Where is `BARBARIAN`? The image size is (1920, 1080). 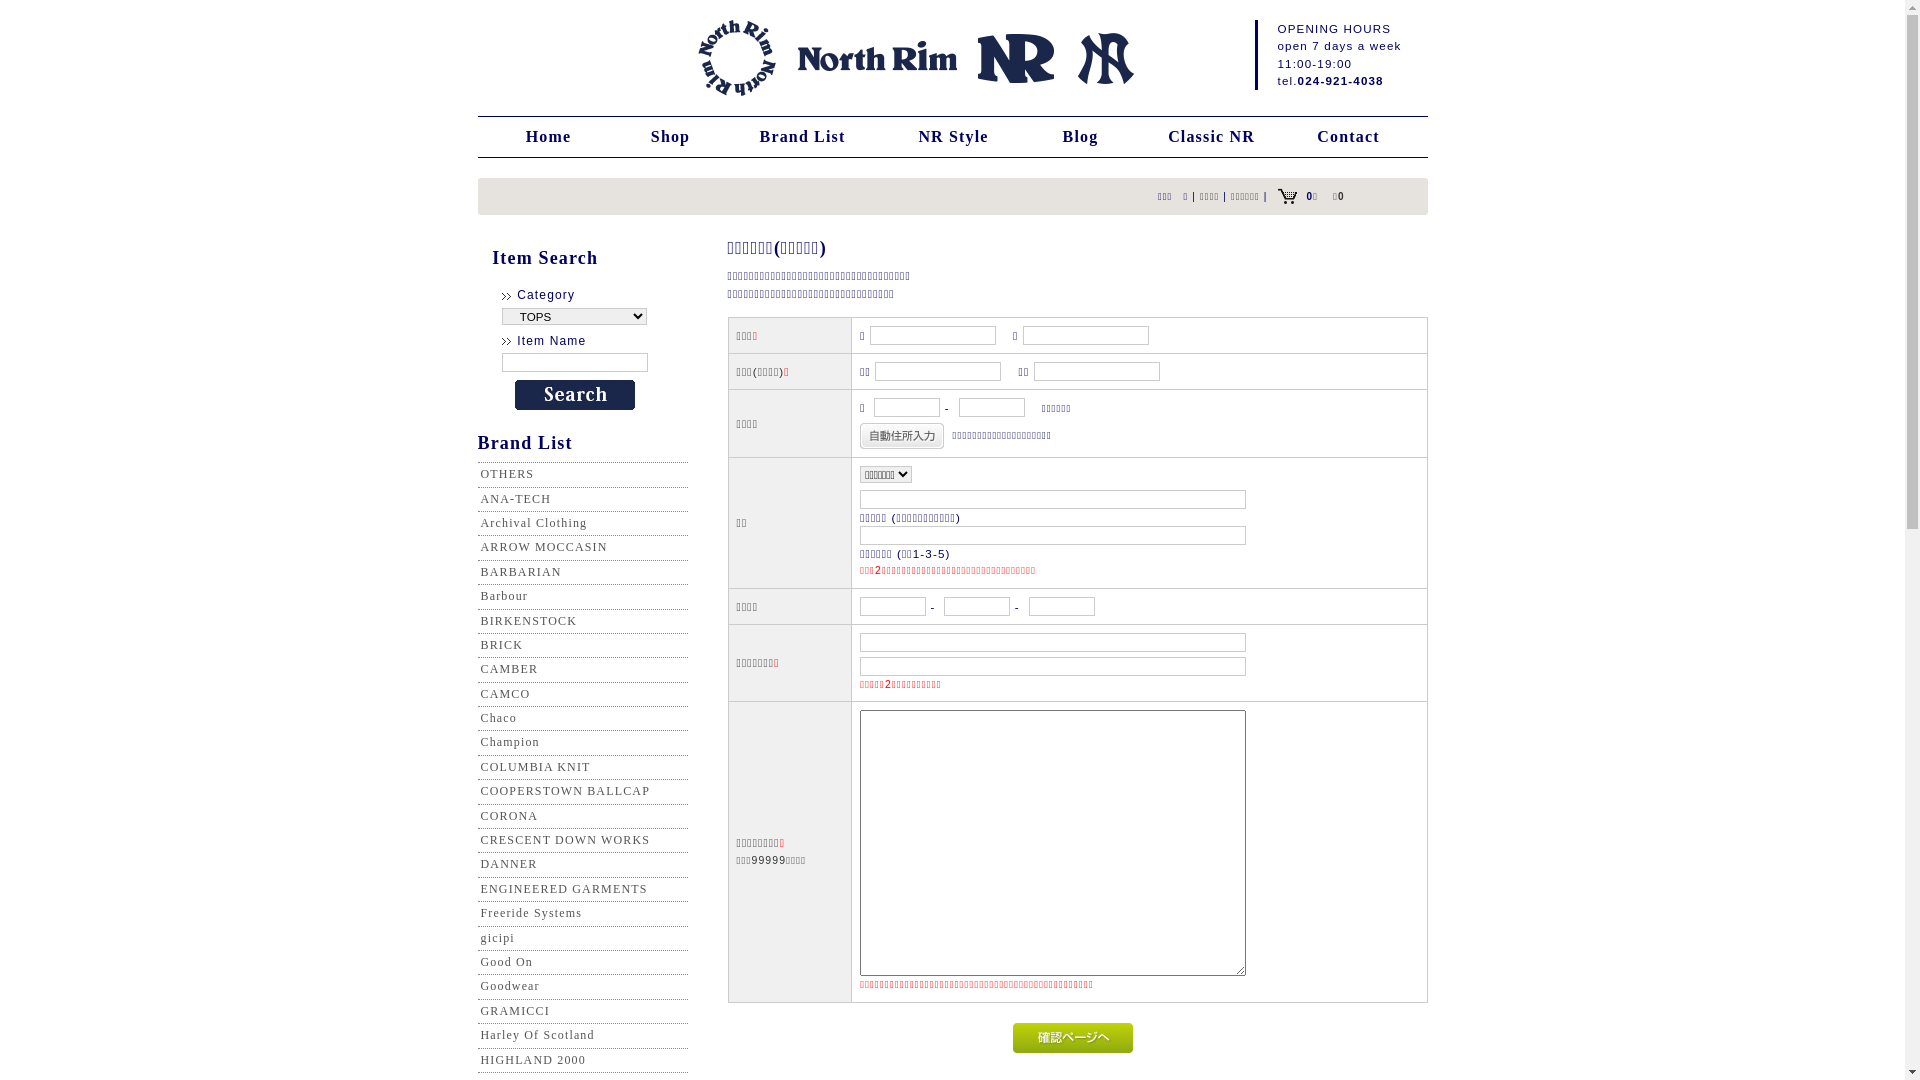 BARBARIAN is located at coordinates (520, 572).